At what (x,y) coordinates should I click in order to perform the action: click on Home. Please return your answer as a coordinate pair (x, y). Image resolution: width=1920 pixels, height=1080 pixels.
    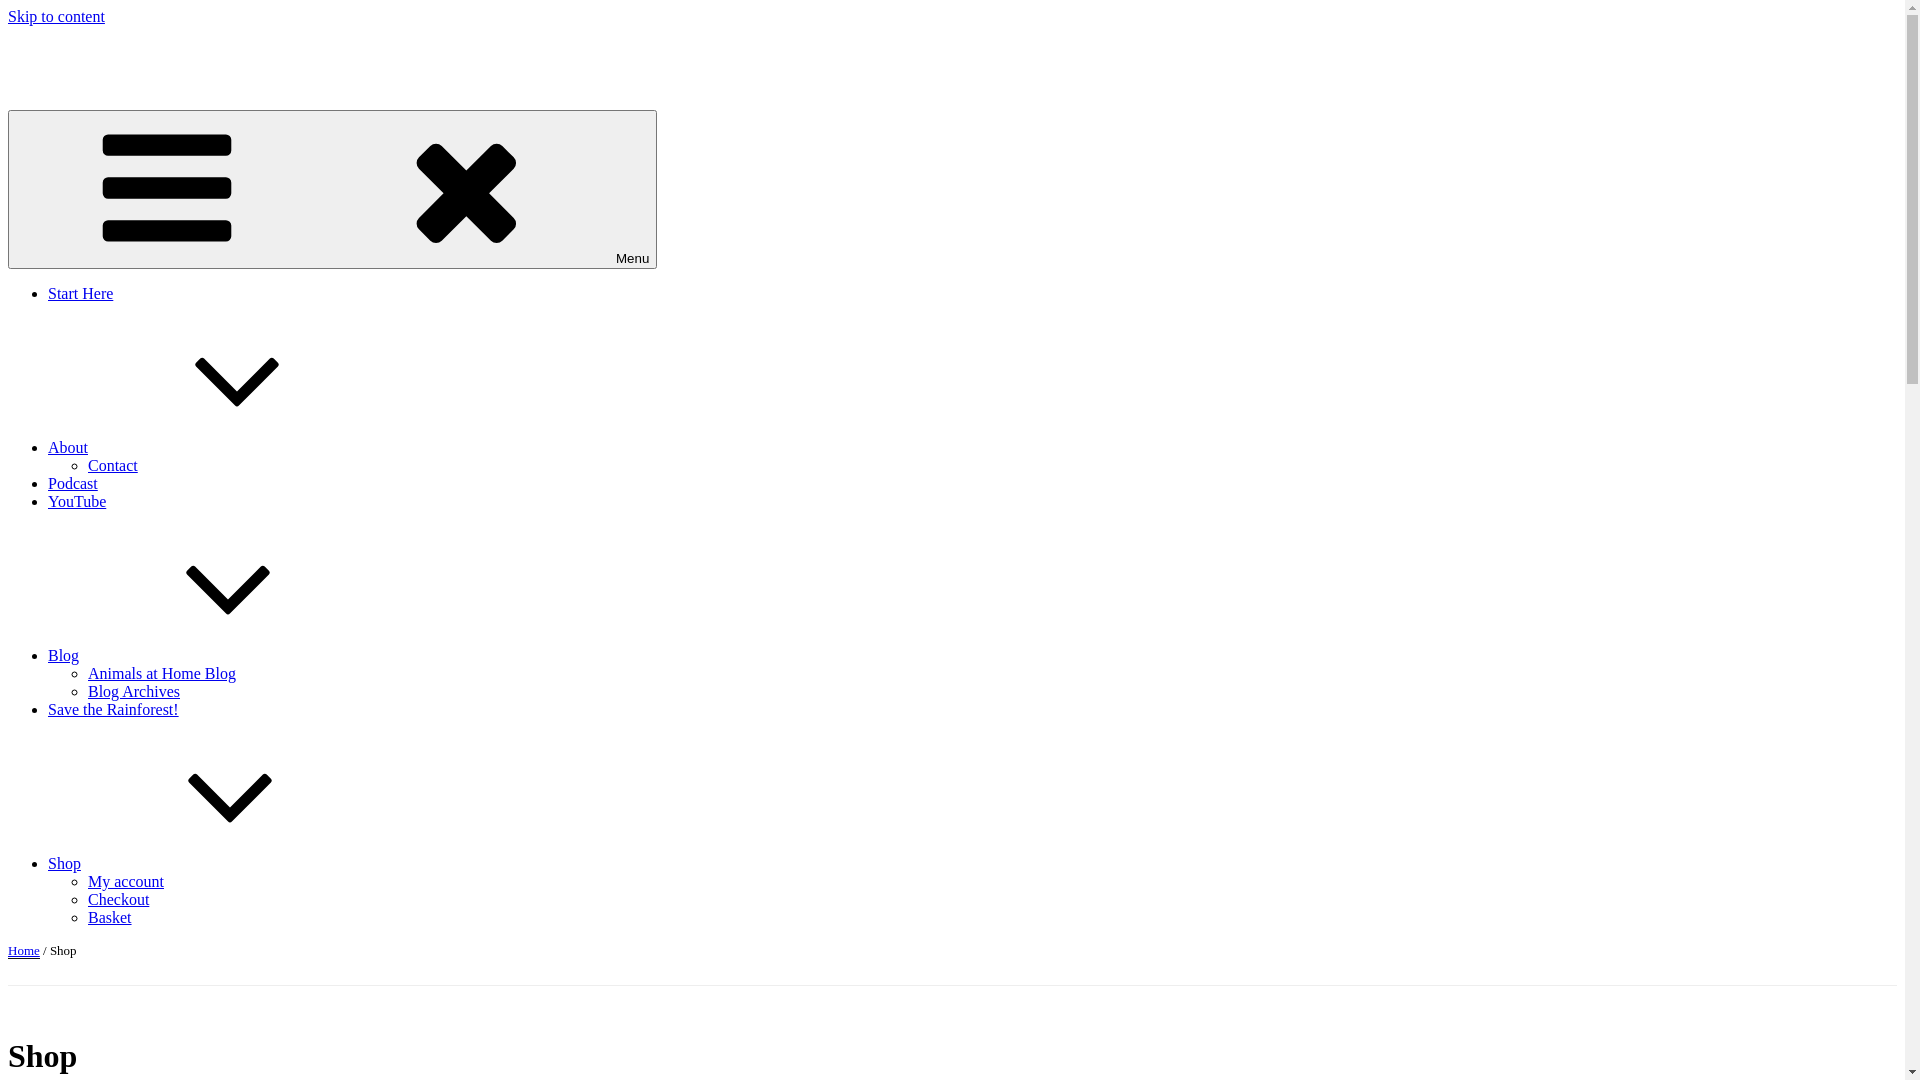
    Looking at the image, I should click on (24, 950).